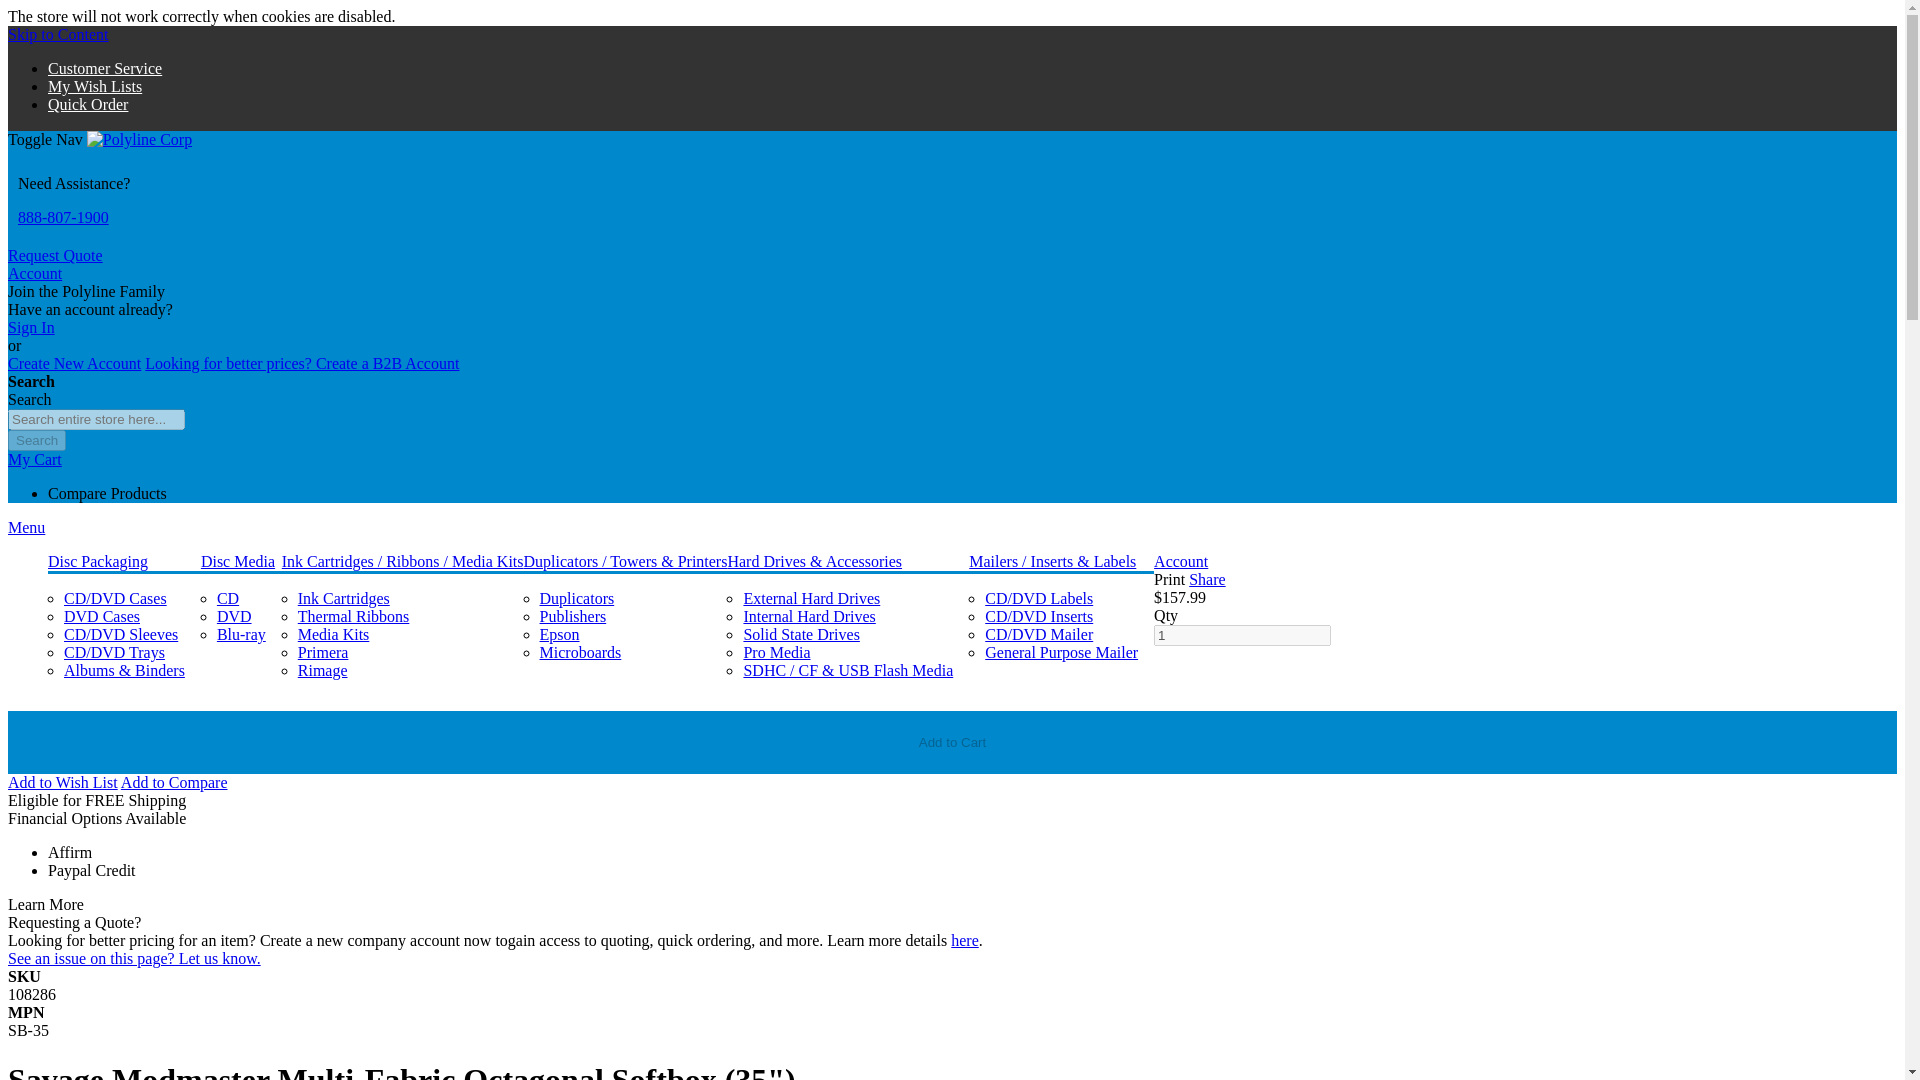 The image size is (1920, 1080). What do you see at coordinates (108, 493) in the screenshot?
I see `Compare Products` at bounding box center [108, 493].